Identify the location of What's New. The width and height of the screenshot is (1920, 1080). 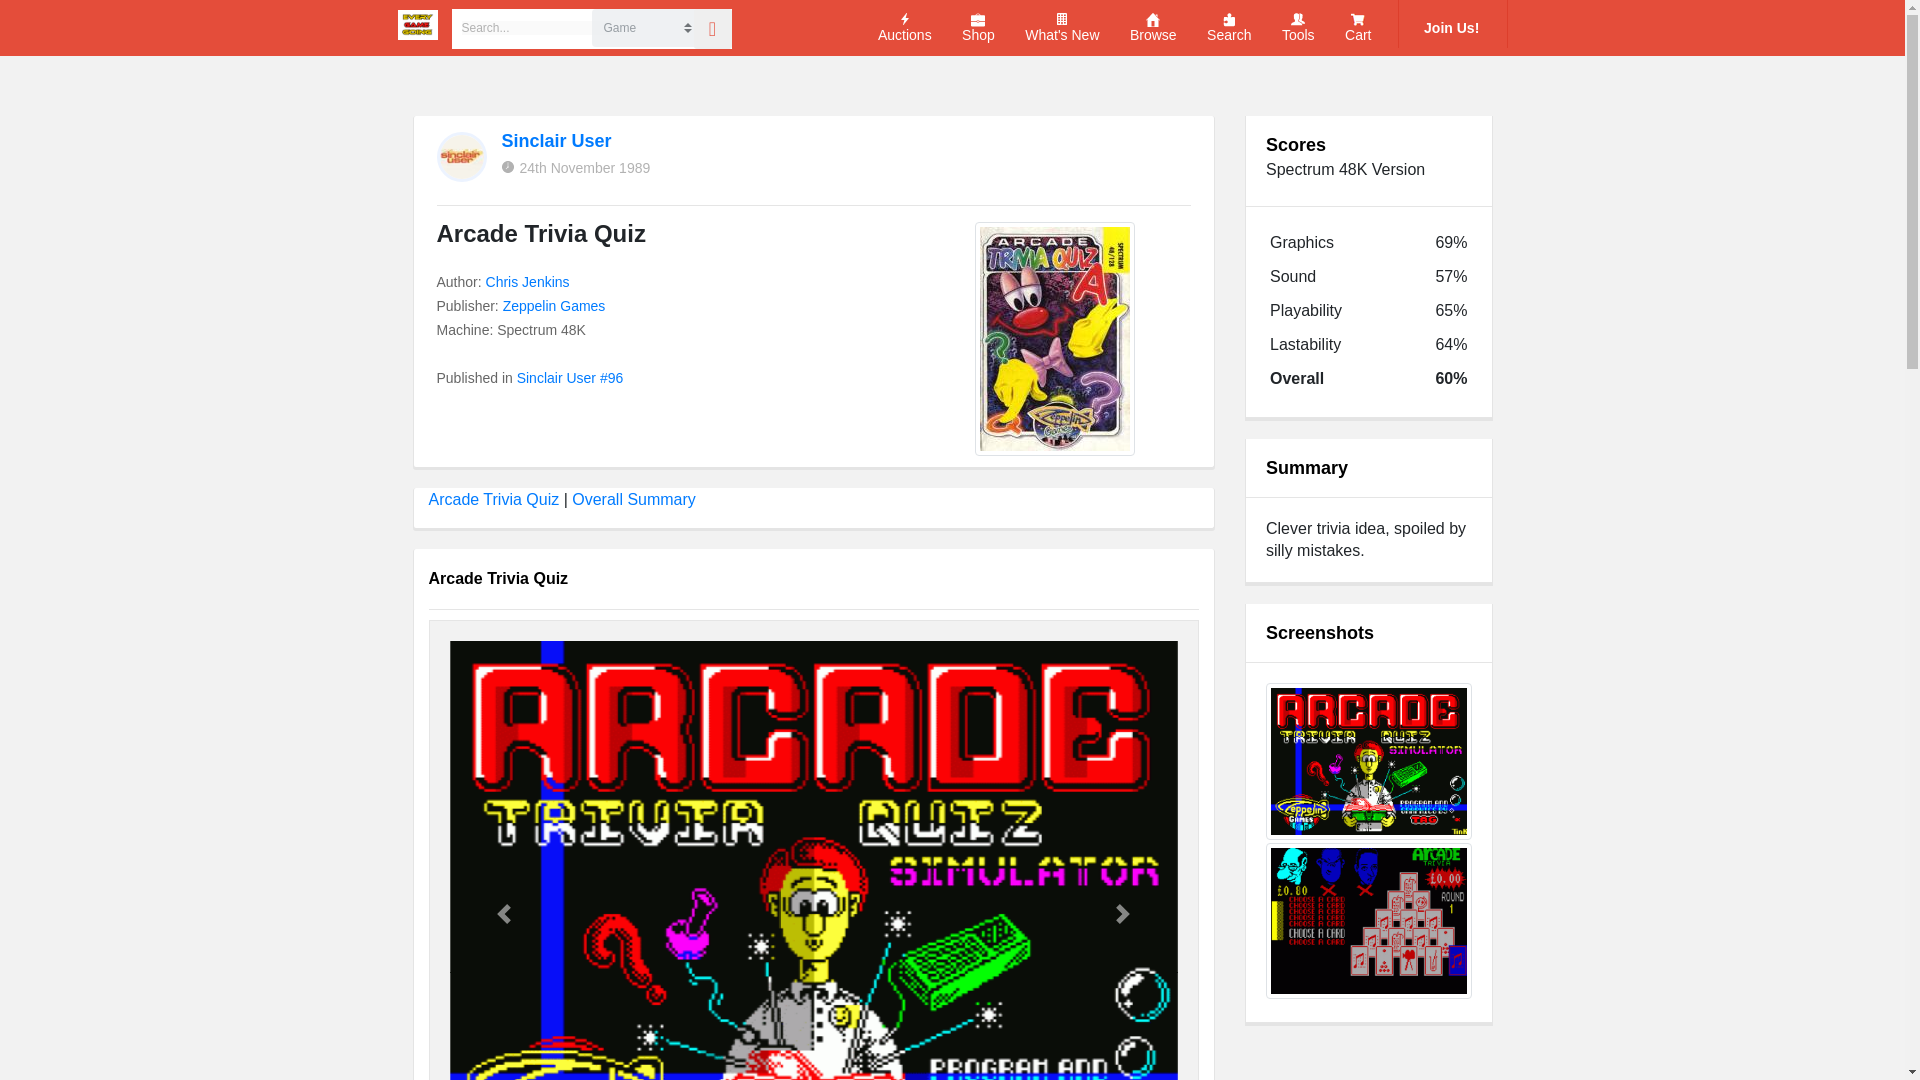
(1062, 28).